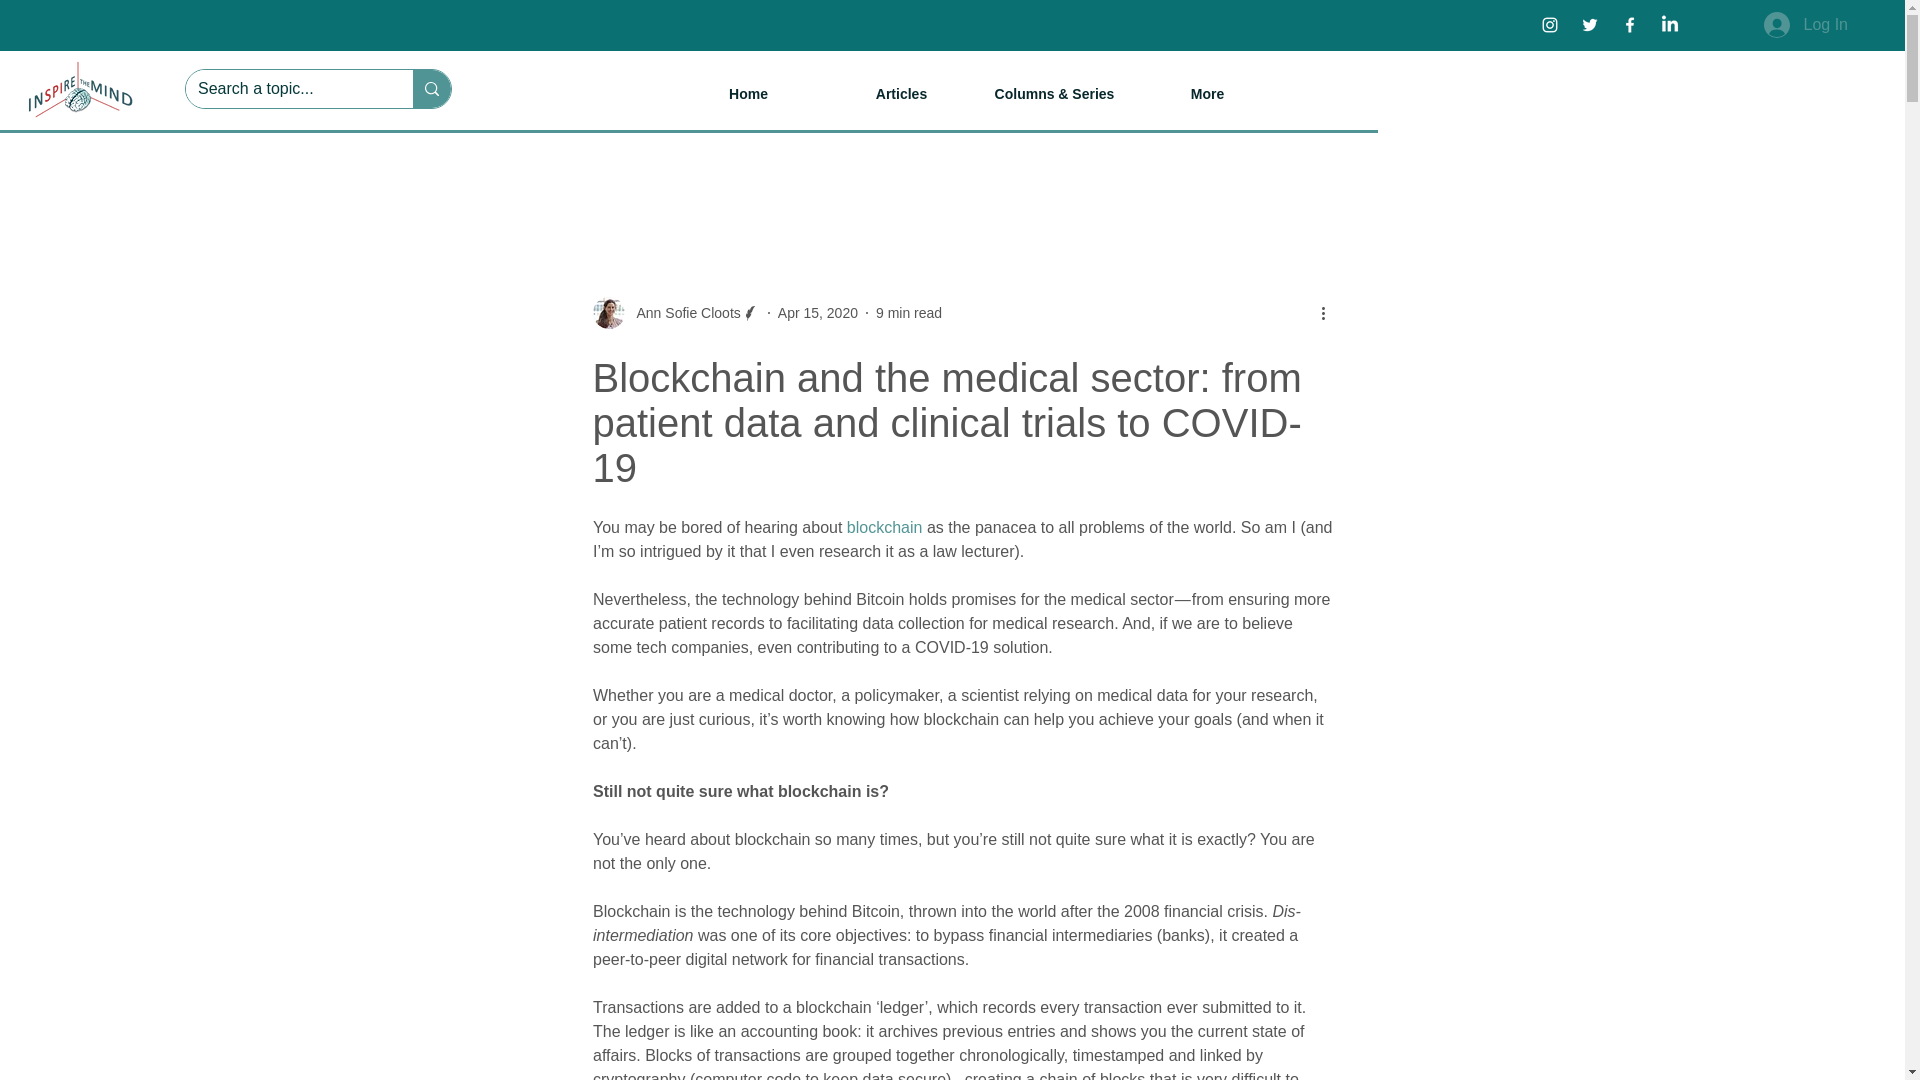  What do you see at coordinates (748, 94) in the screenshot?
I see `Home` at bounding box center [748, 94].